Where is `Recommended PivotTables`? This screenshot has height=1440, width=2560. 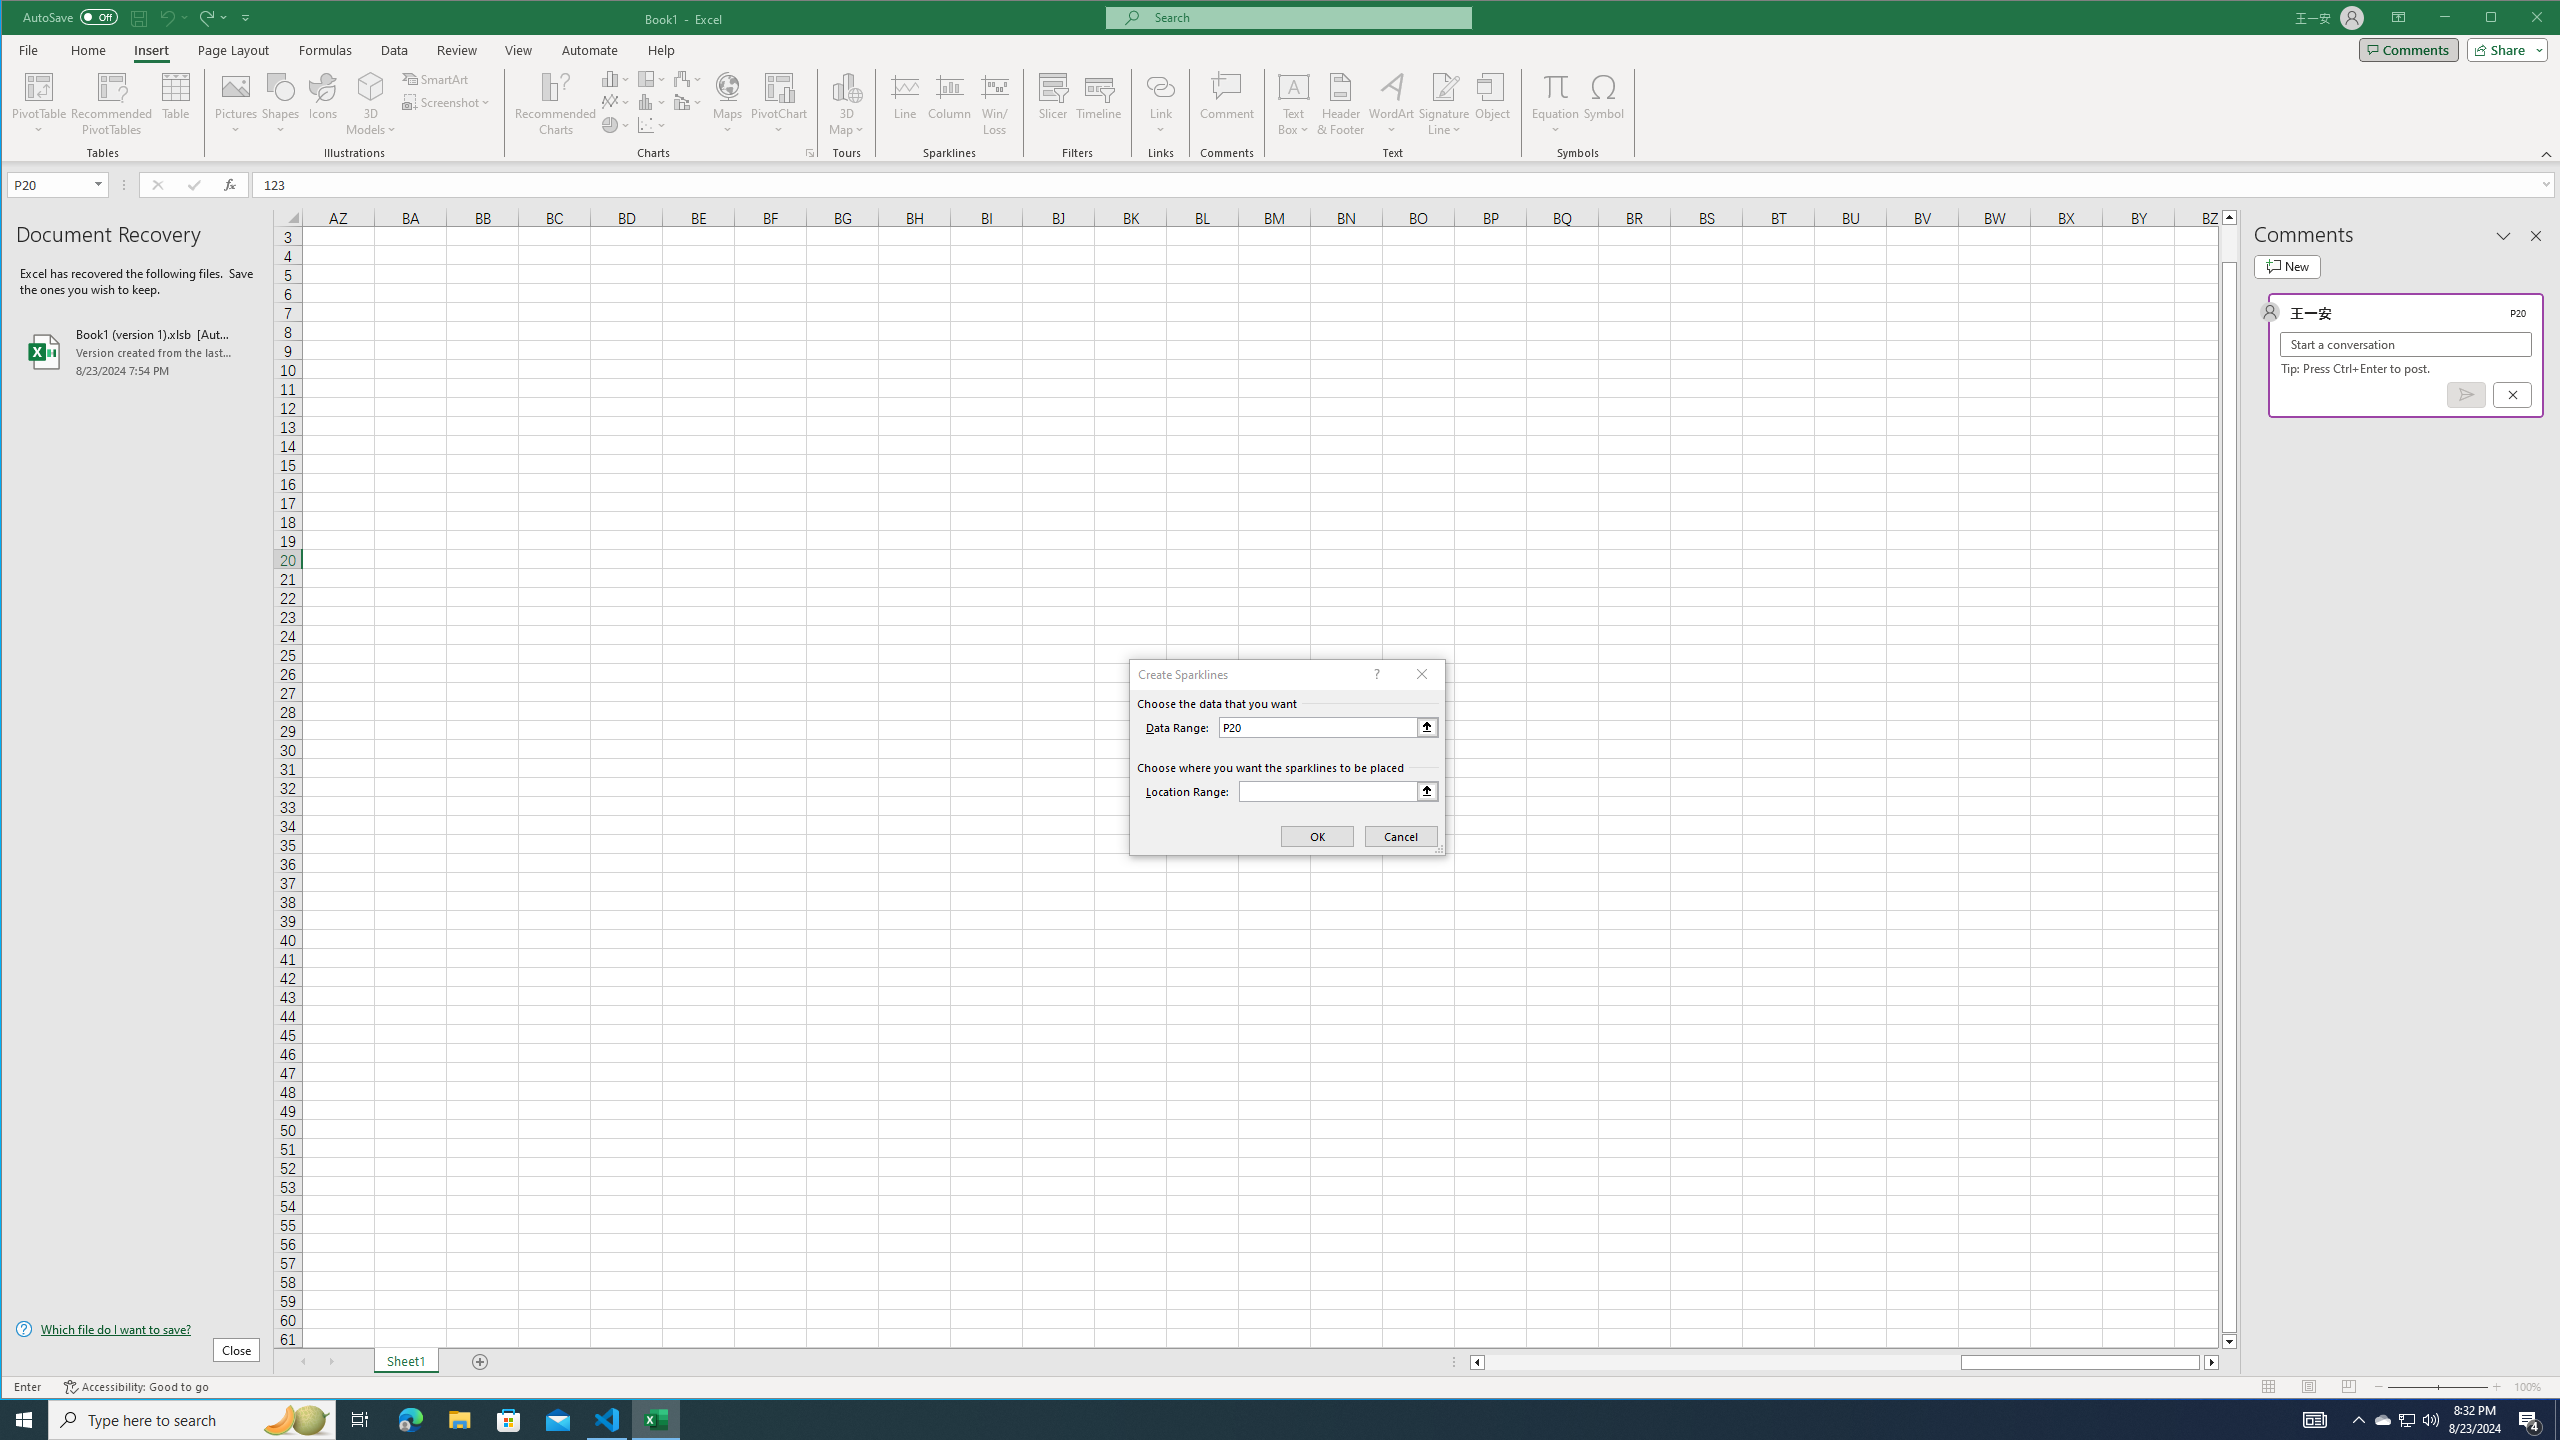
Recommended PivotTables is located at coordinates (112, 104).